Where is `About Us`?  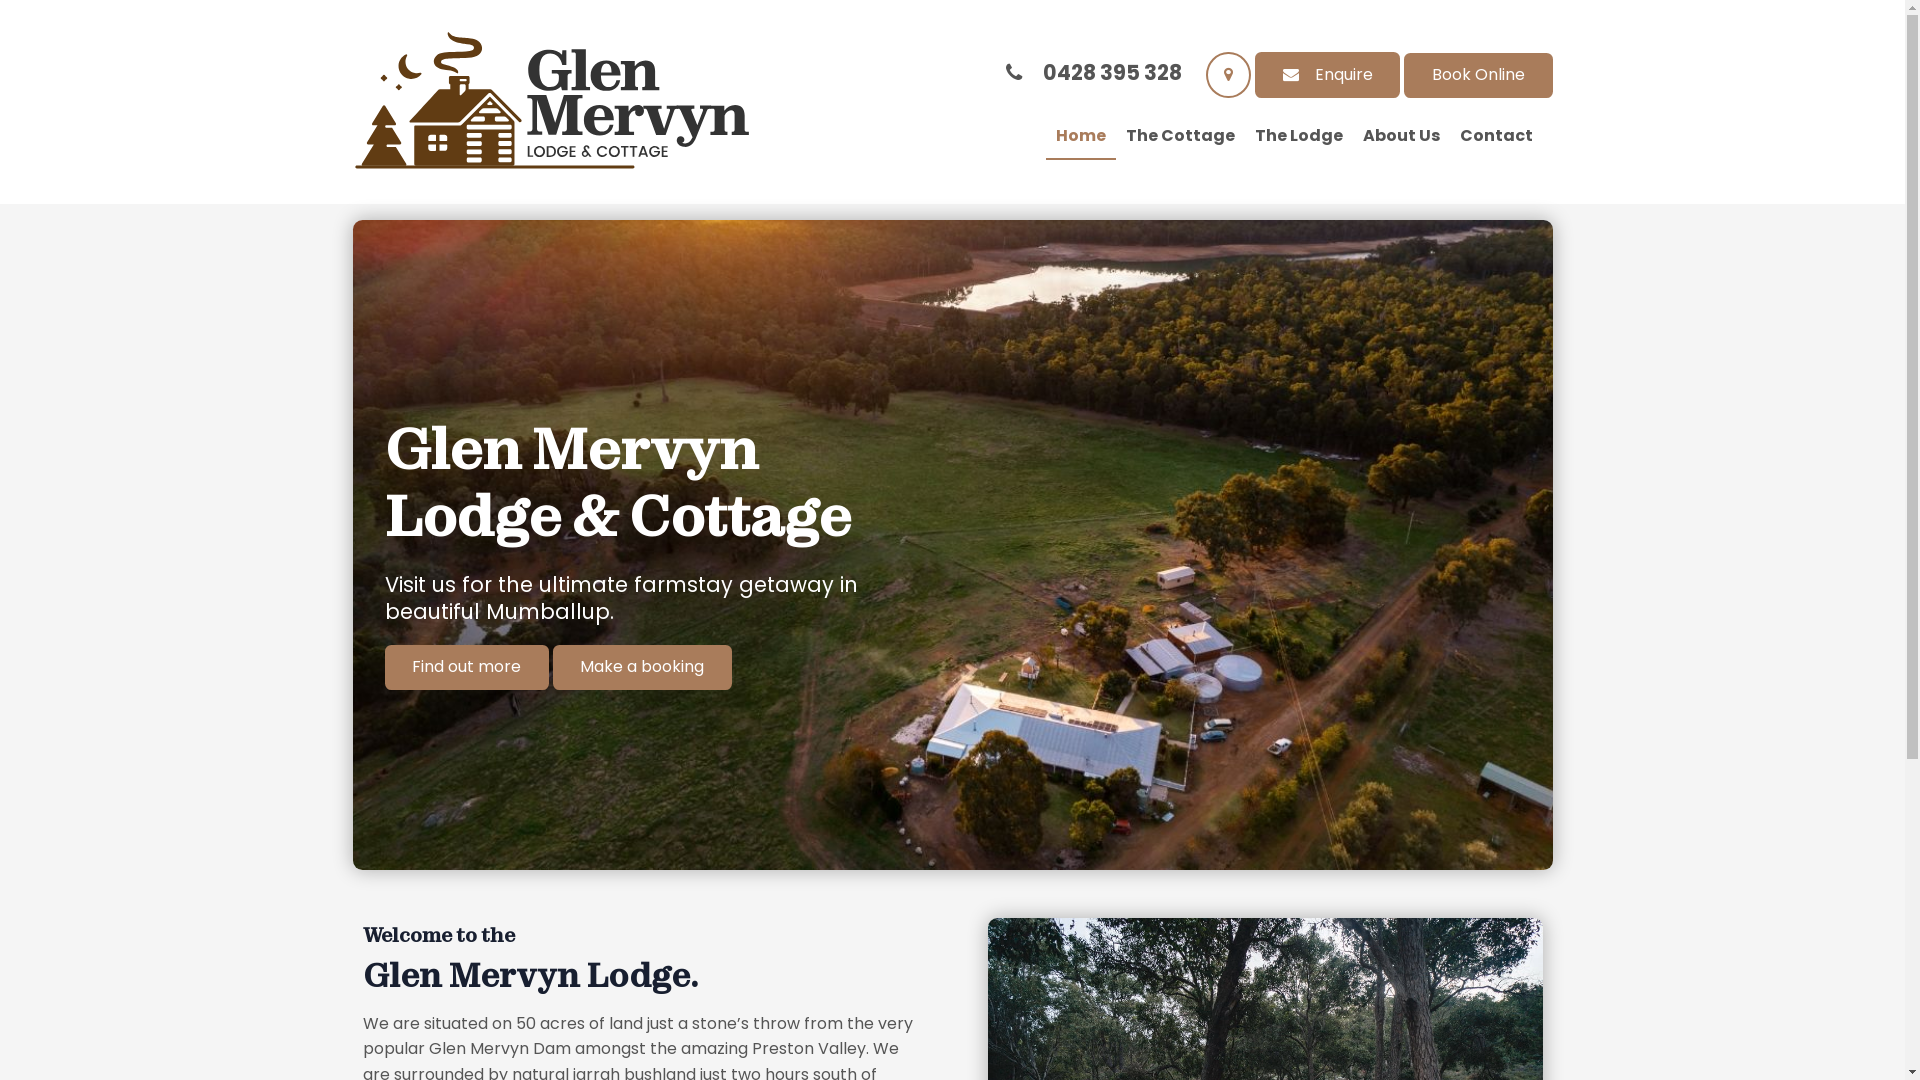
About Us is located at coordinates (1400, 137).